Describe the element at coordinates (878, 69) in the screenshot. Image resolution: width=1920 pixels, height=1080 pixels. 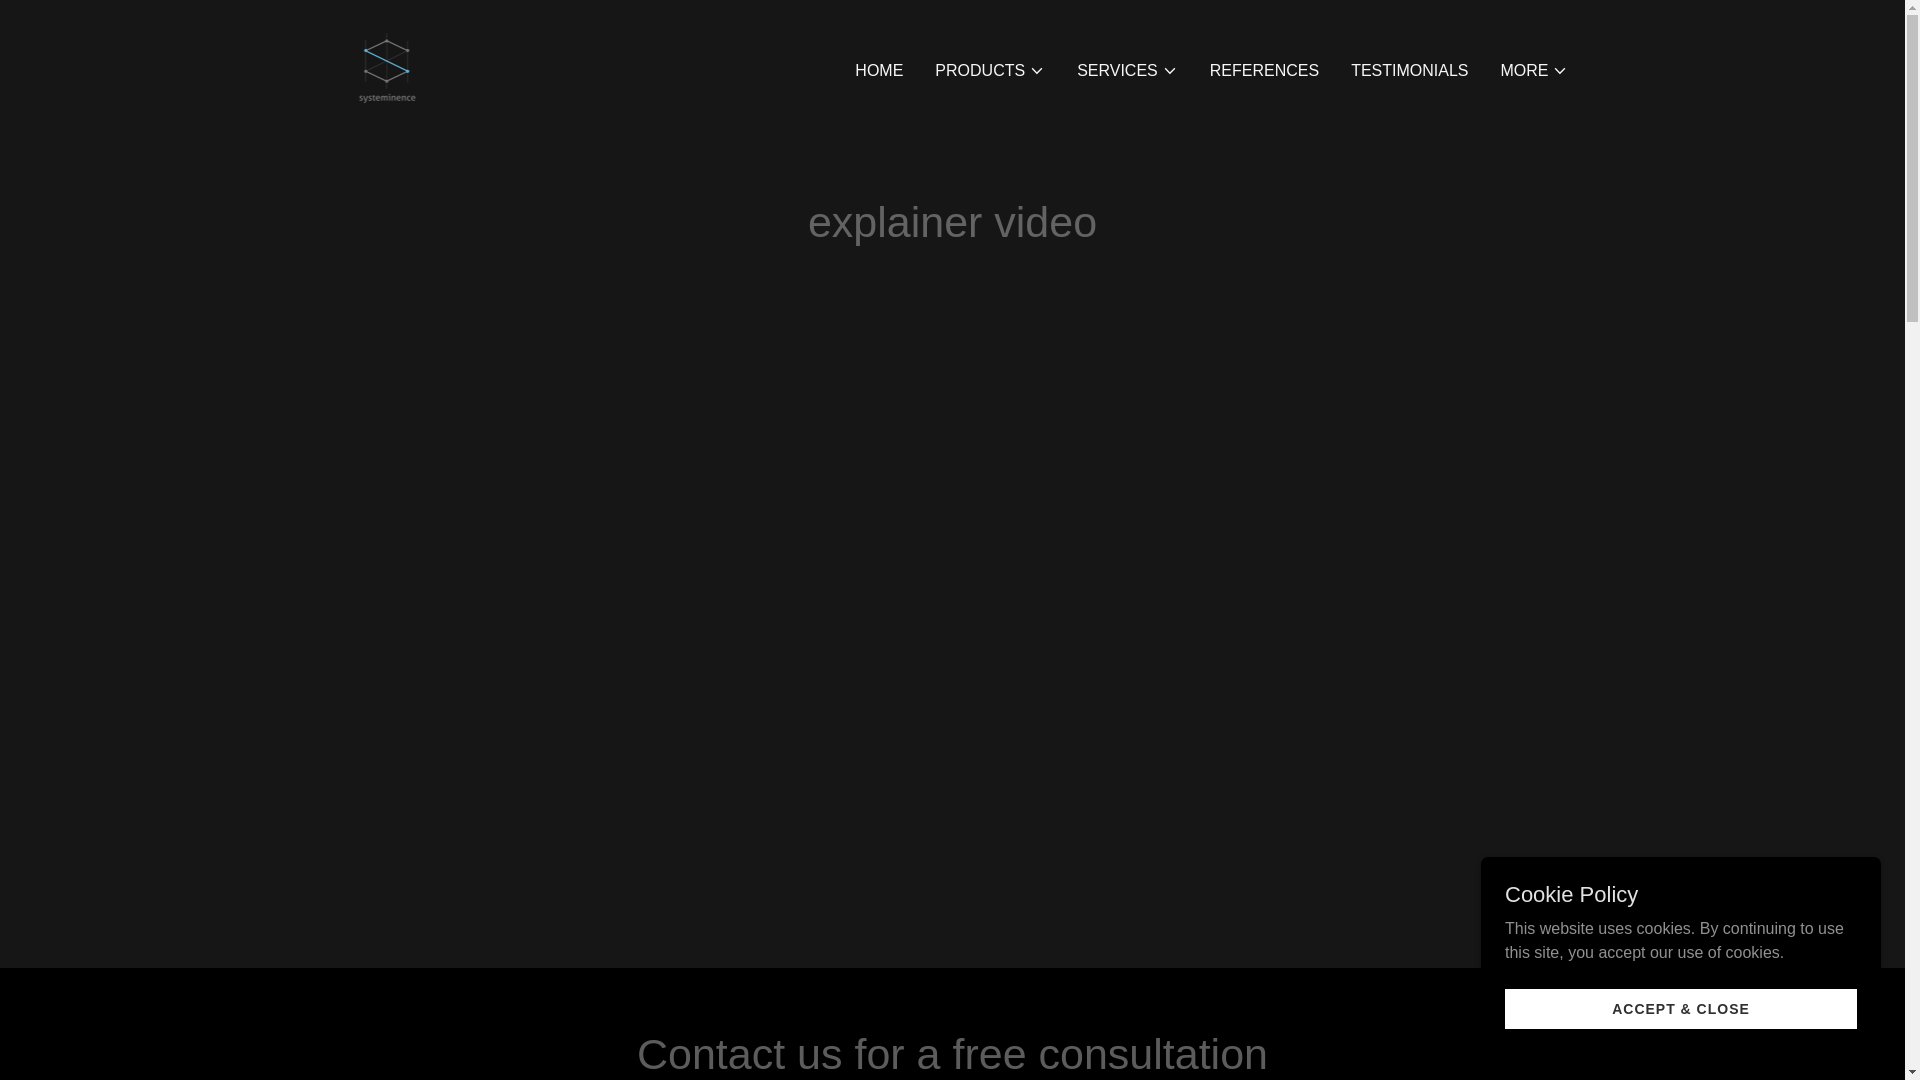
I see `HOME` at that location.